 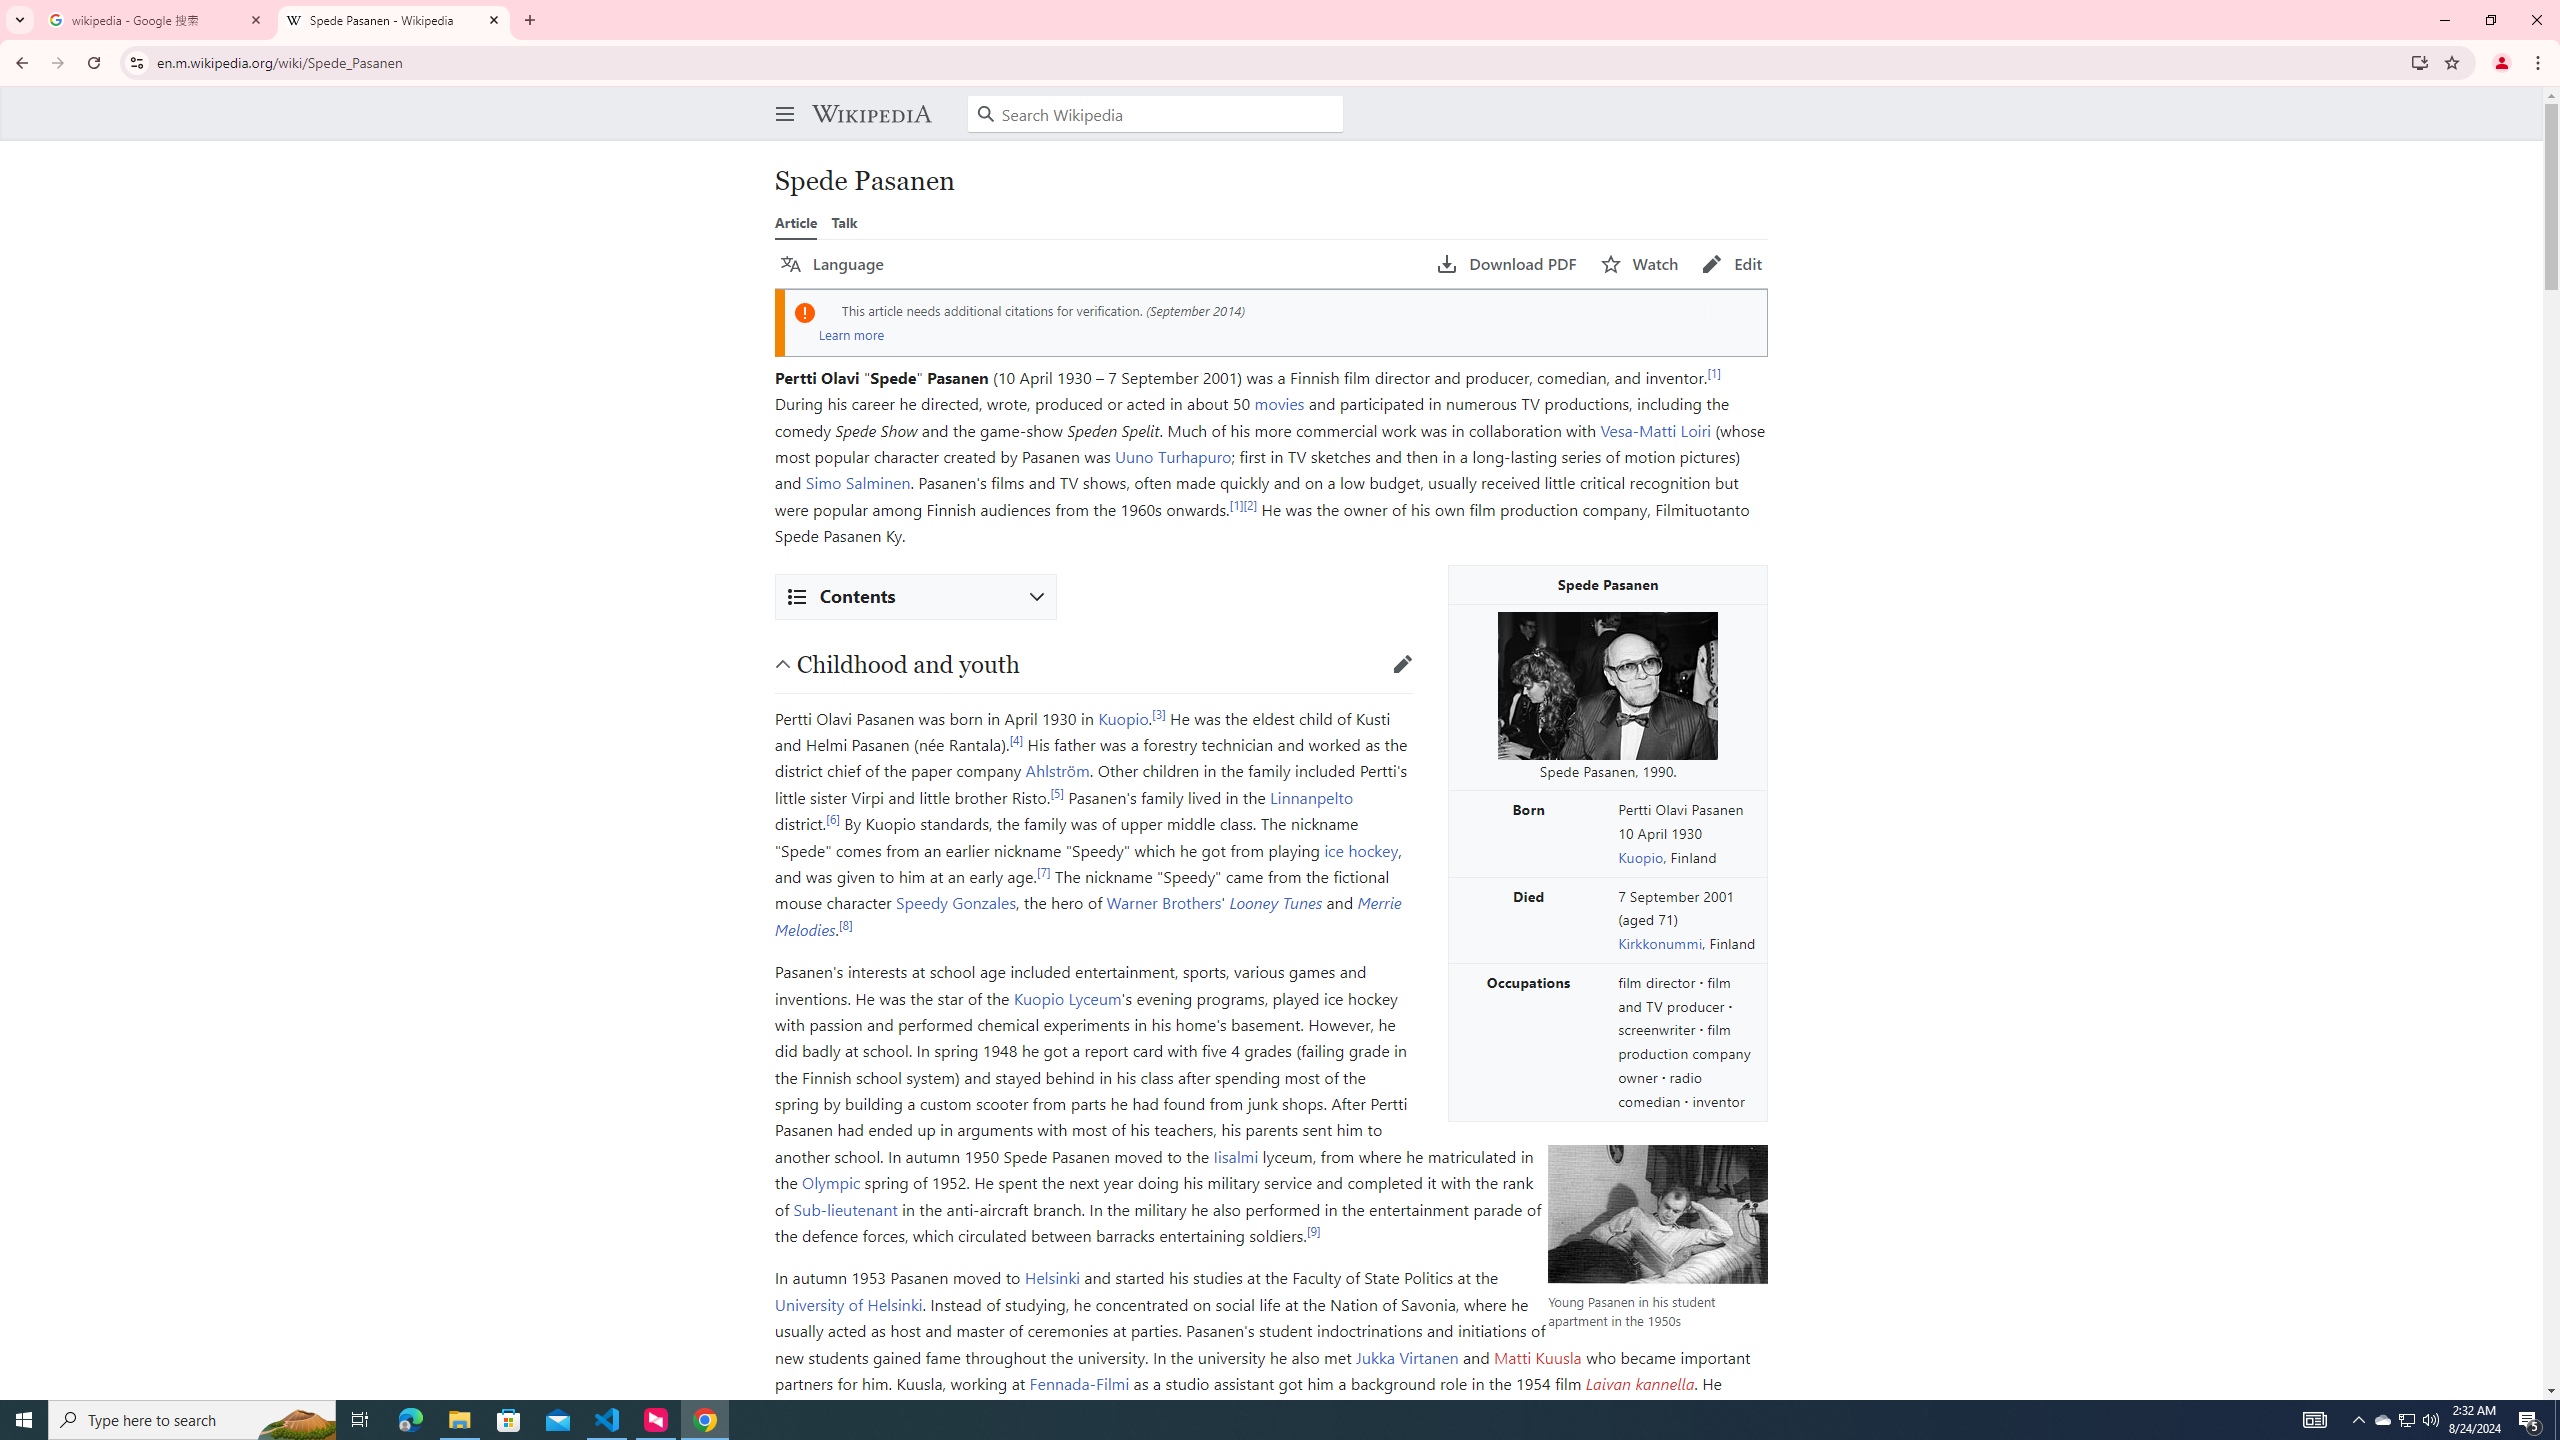 What do you see at coordinates (1107, 310) in the screenshot?
I see `verification` at bounding box center [1107, 310].